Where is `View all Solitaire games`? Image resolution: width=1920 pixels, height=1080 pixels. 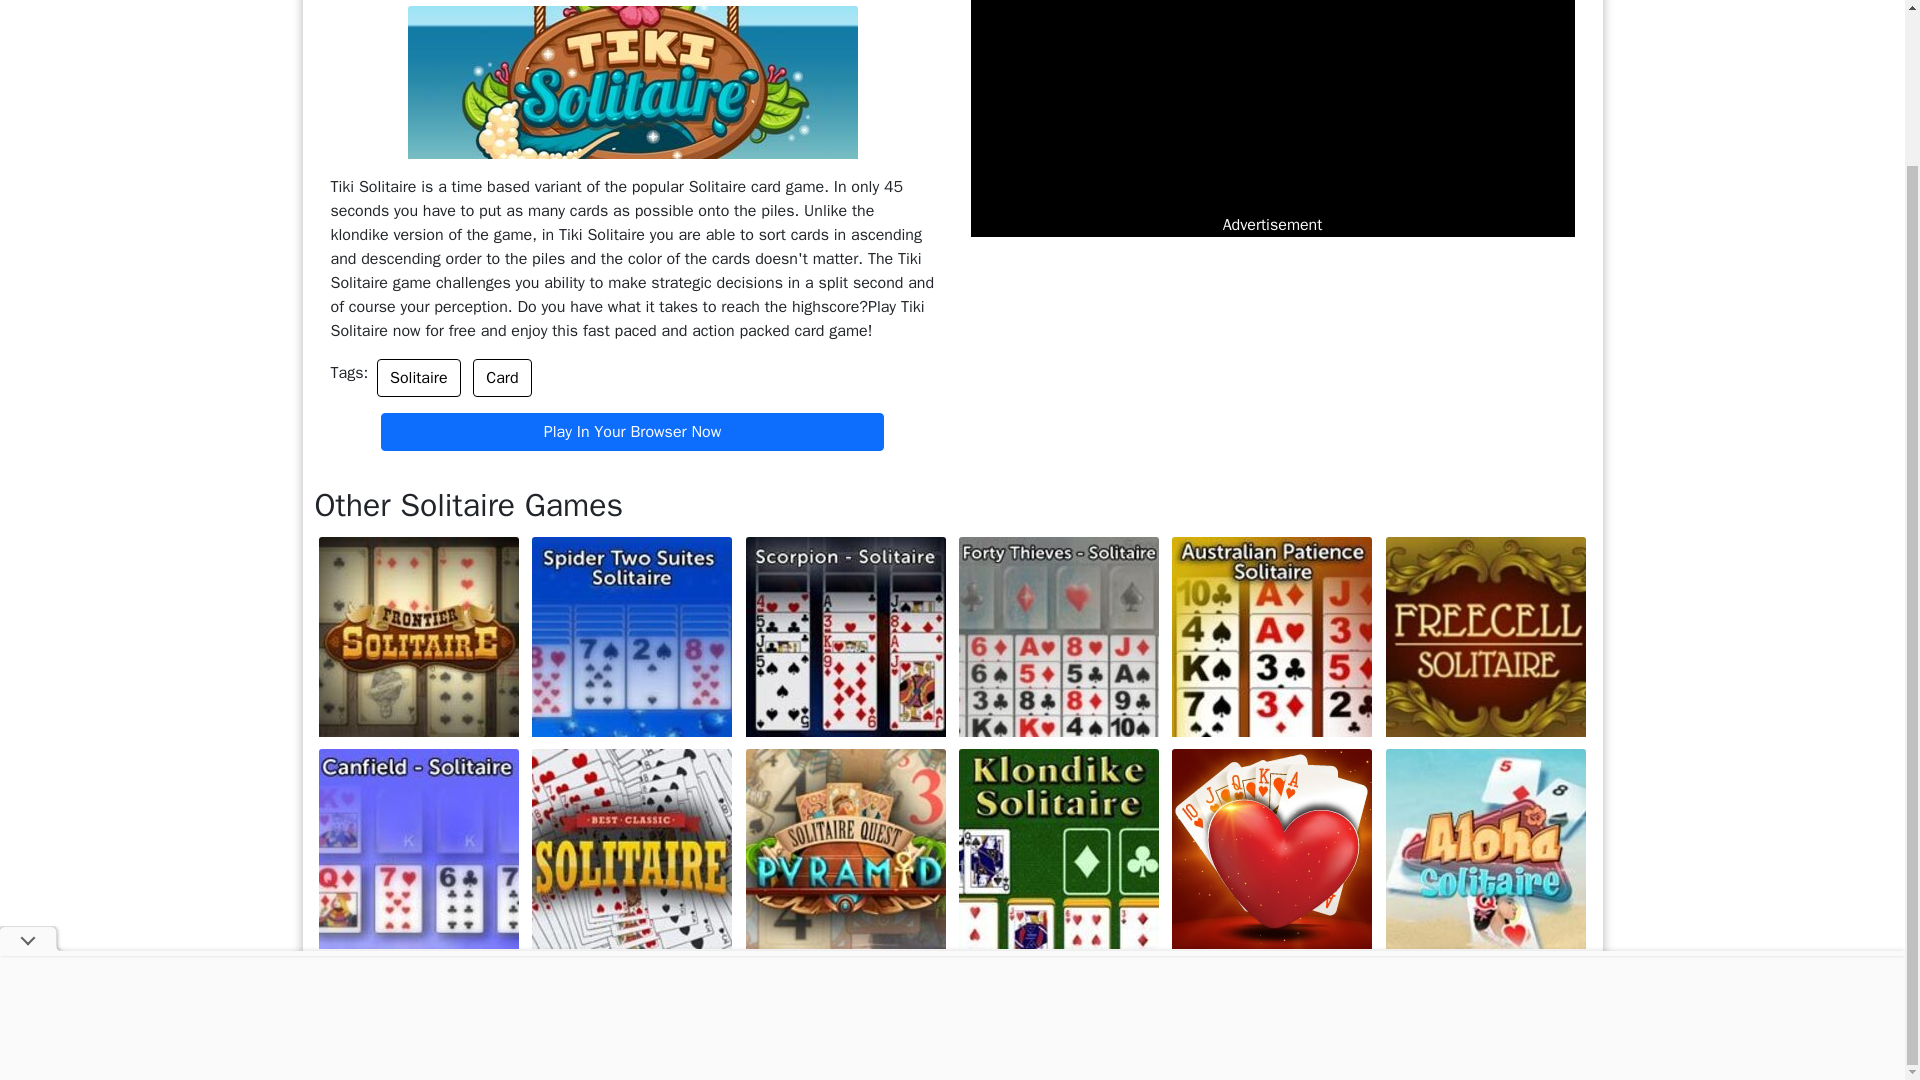 View all Solitaire games is located at coordinates (1494, 975).